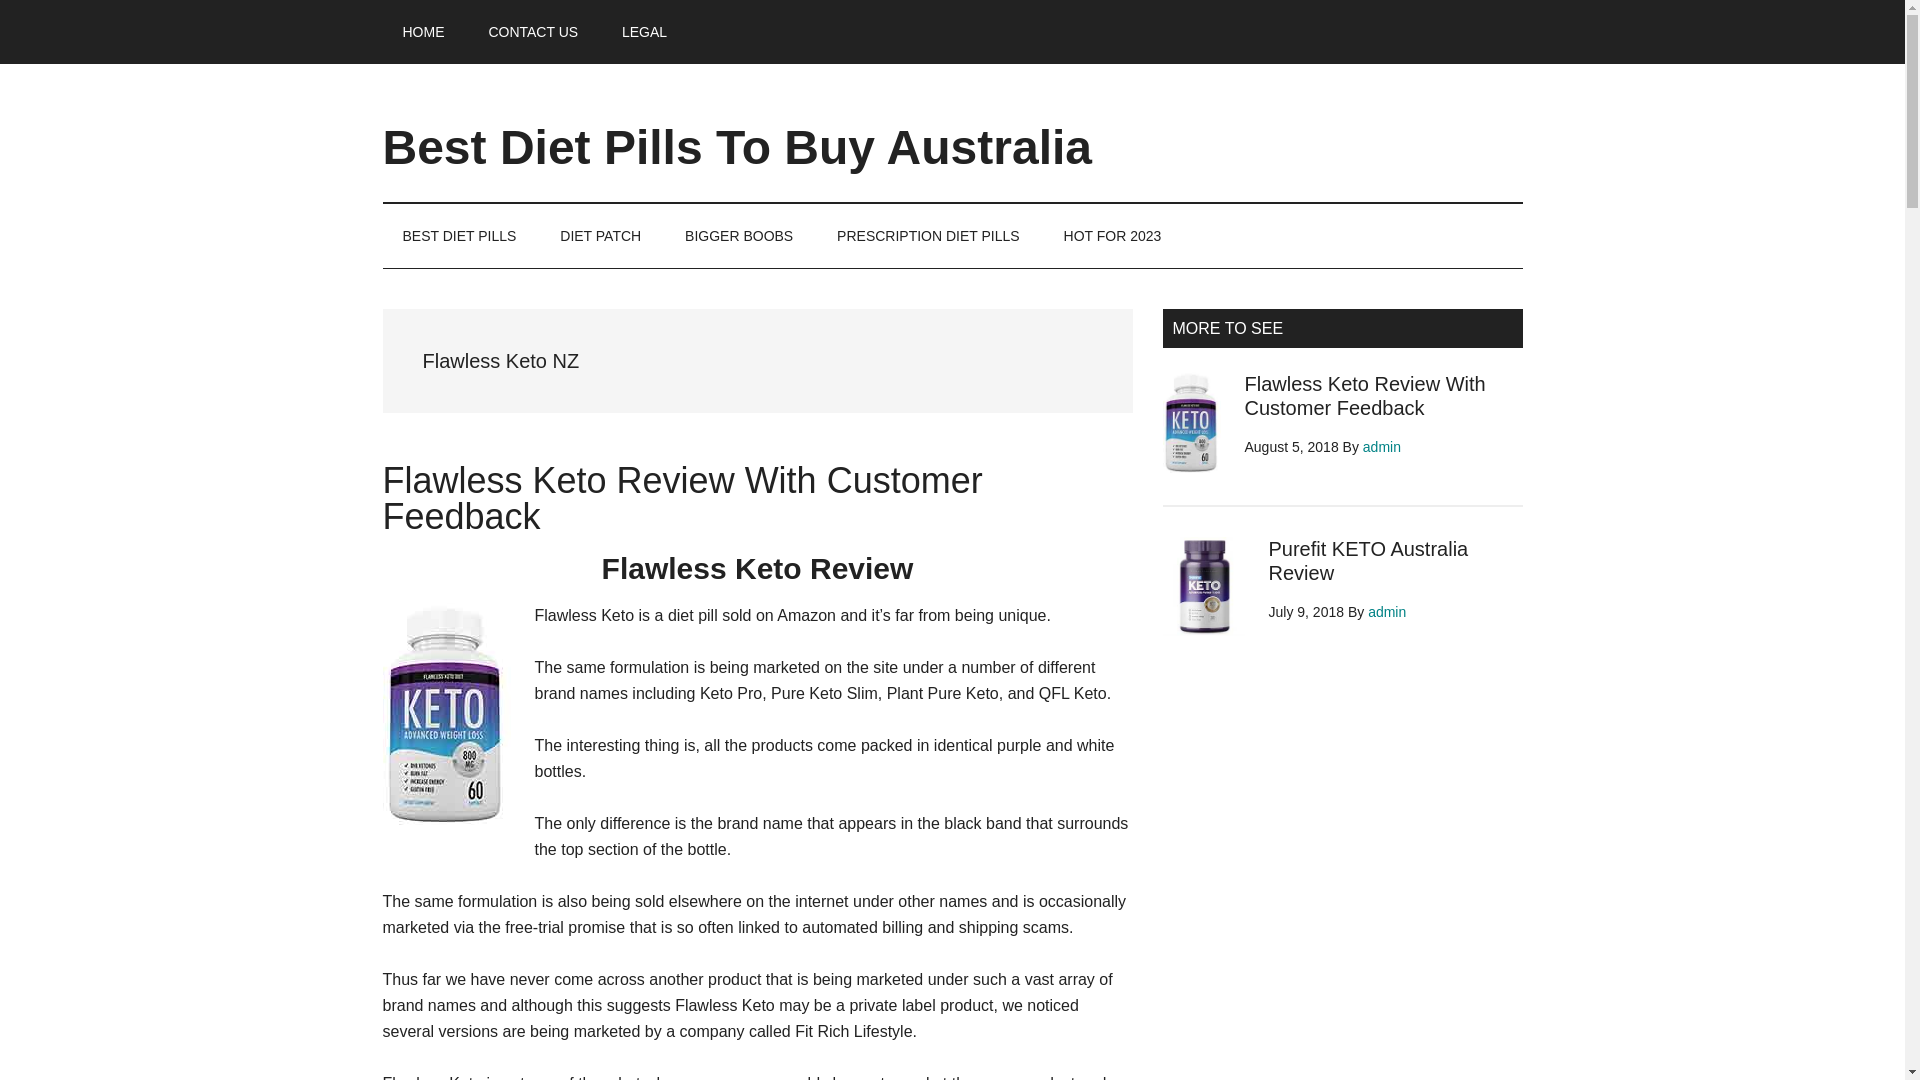 The width and height of the screenshot is (1920, 1080). What do you see at coordinates (1382, 446) in the screenshot?
I see `admin` at bounding box center [1382, 446].